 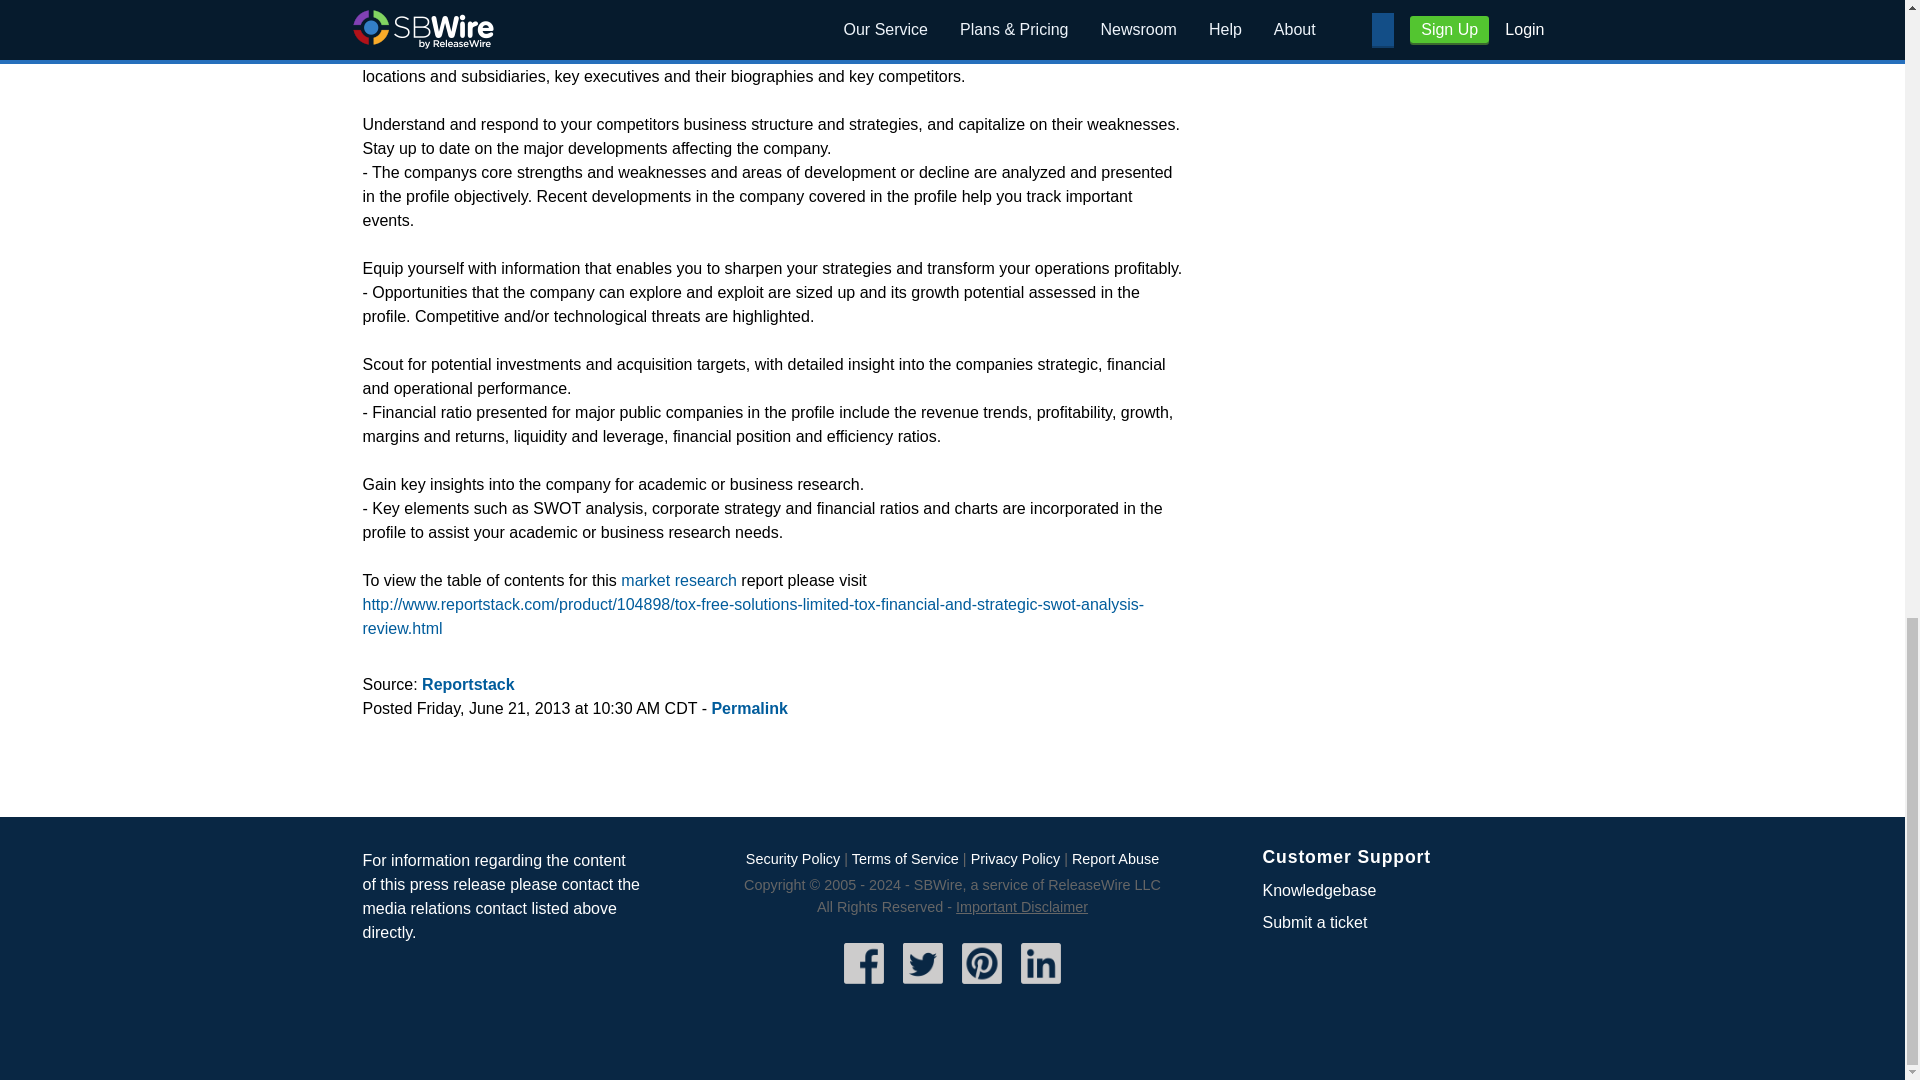 I want to click on Follow SBWire on Twitter, so click(x=923, y=986).